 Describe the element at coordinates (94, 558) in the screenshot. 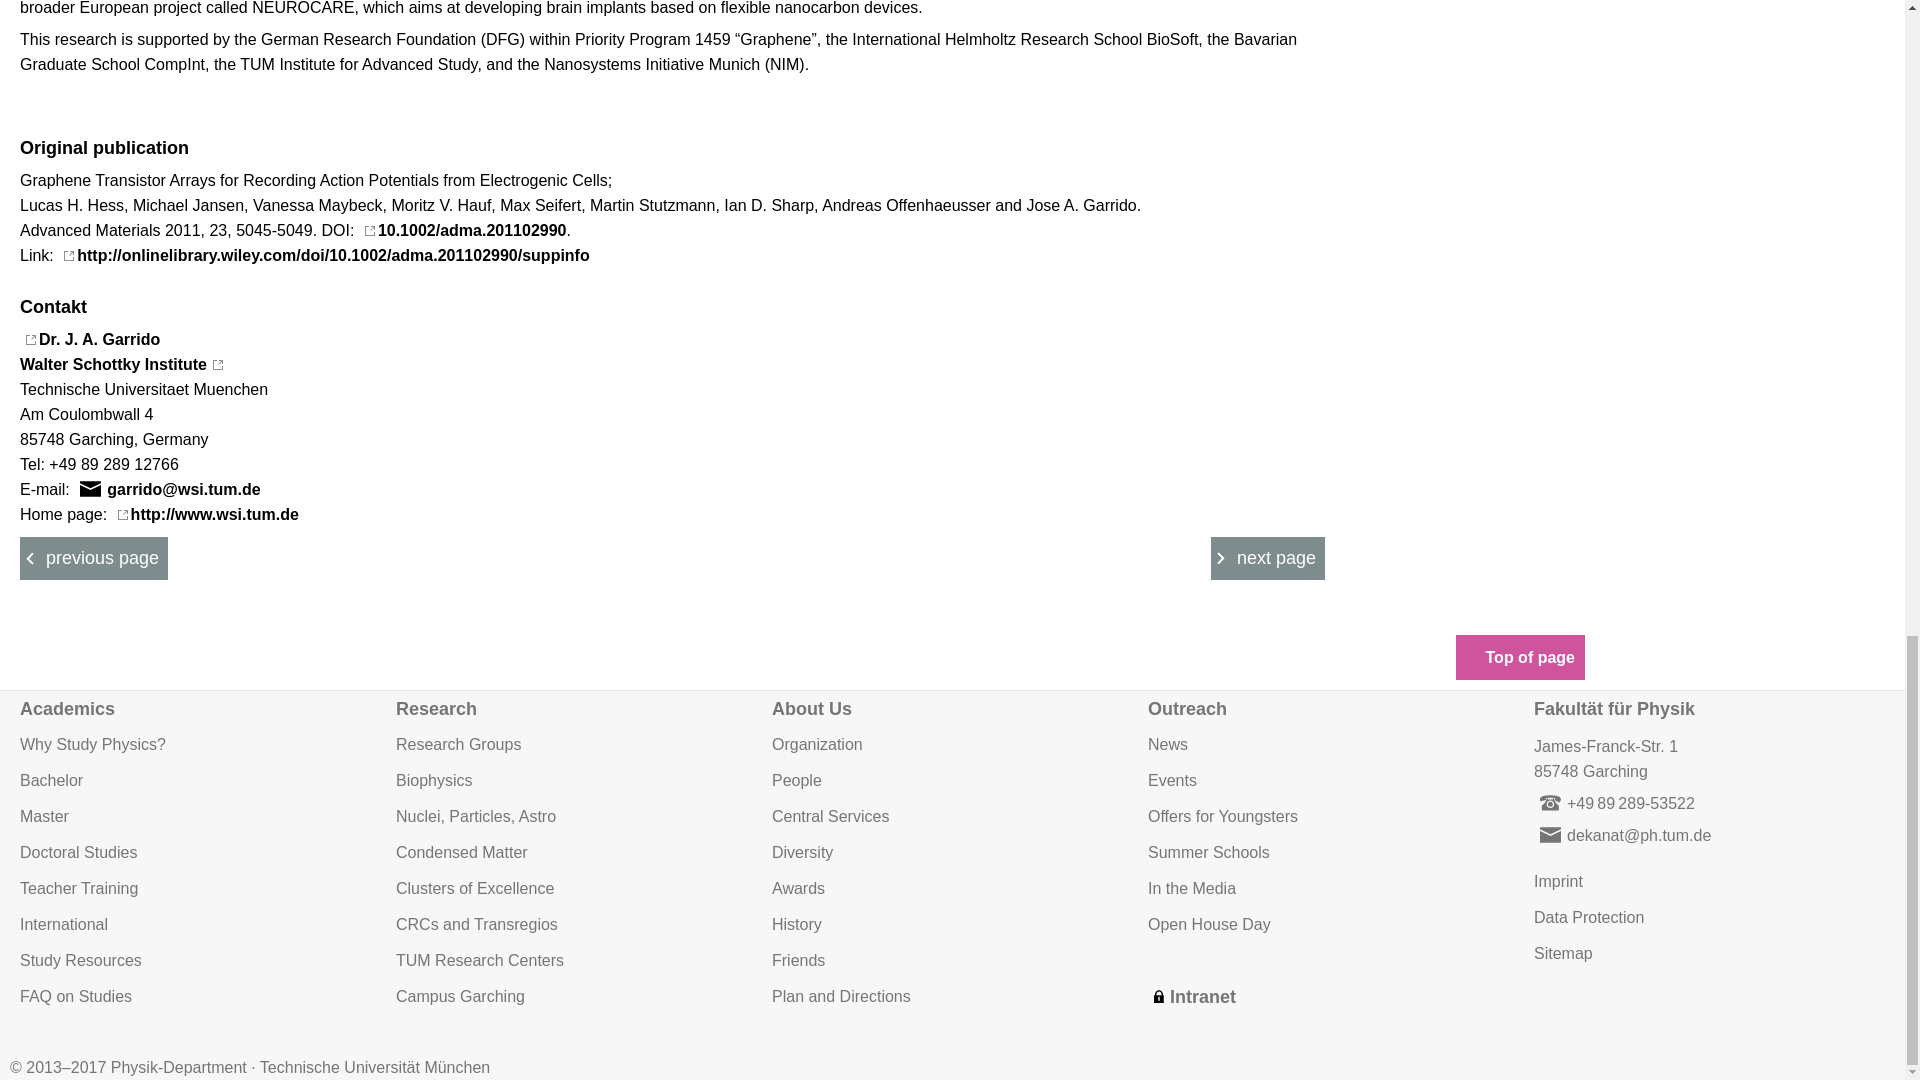

I see `2011-12-19` at that location.